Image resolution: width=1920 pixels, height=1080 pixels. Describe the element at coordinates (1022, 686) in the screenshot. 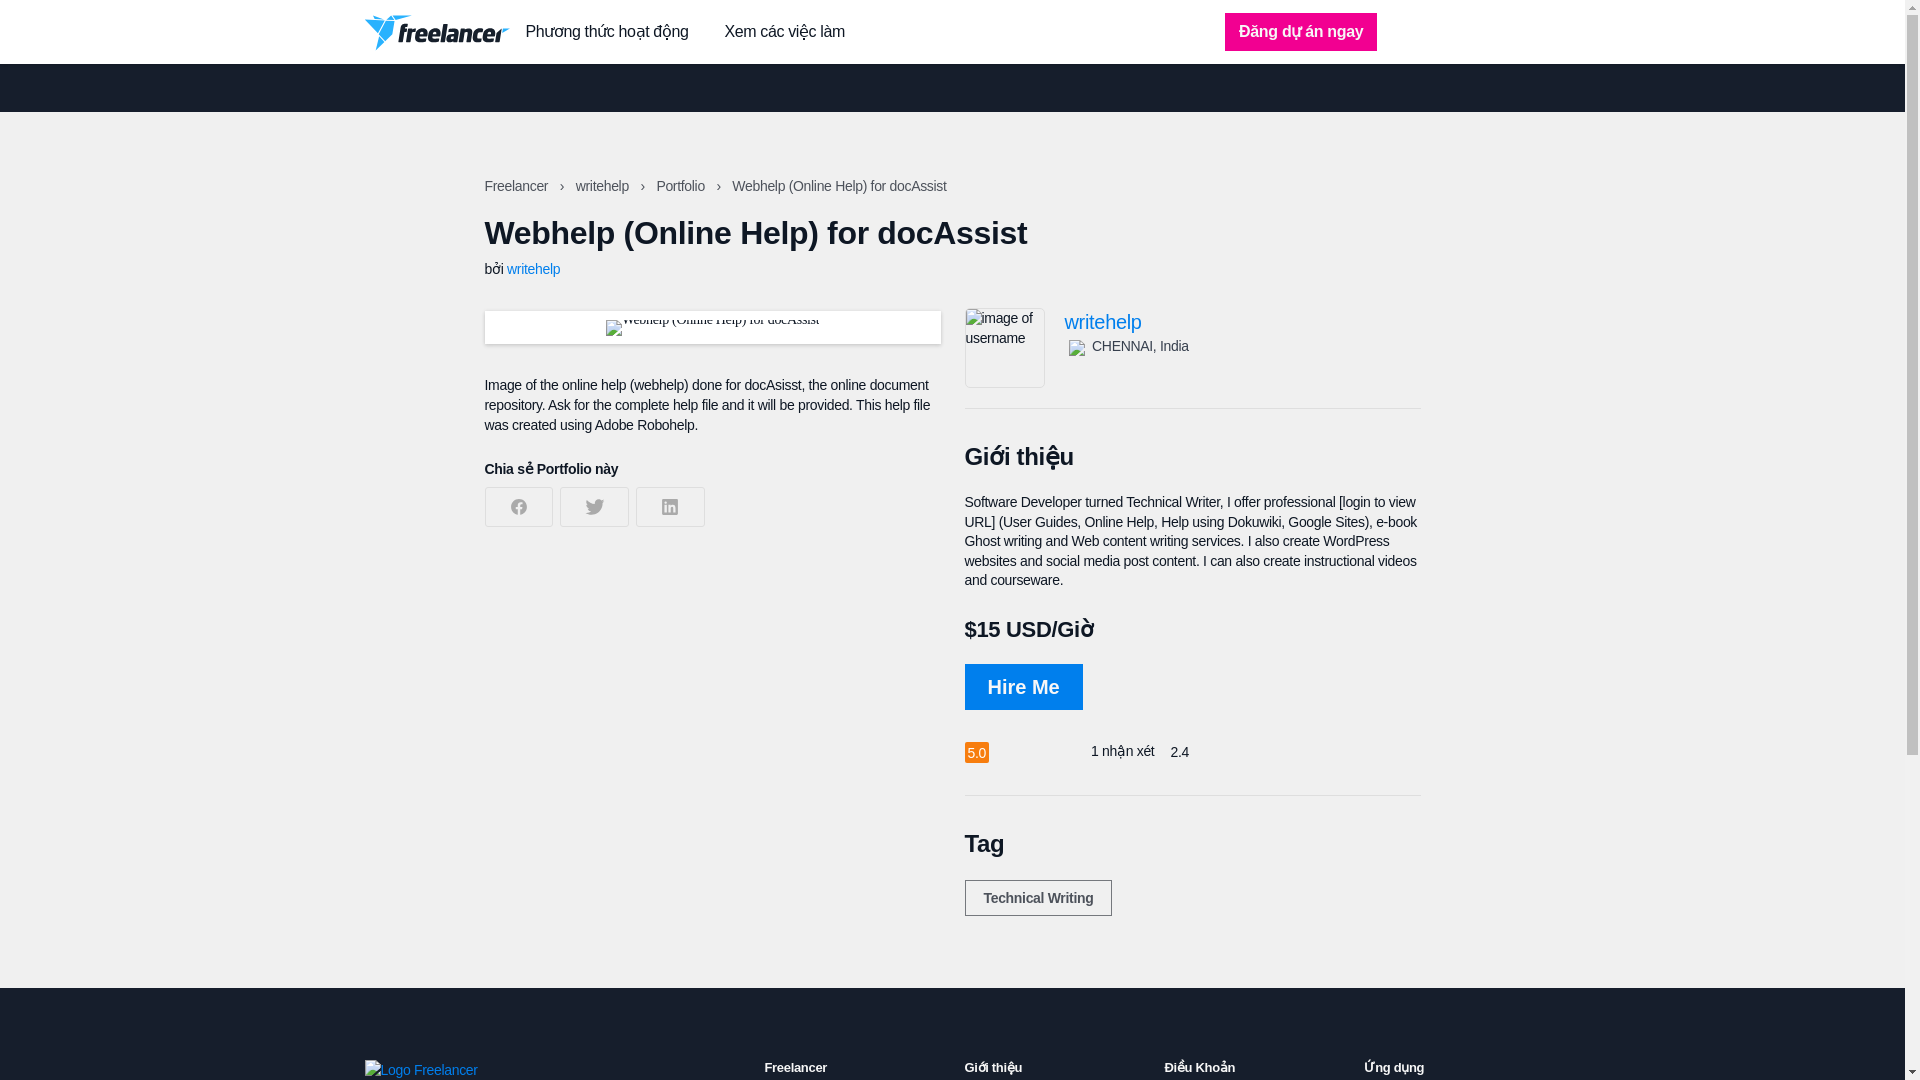

I see `Hire Me` at that location.